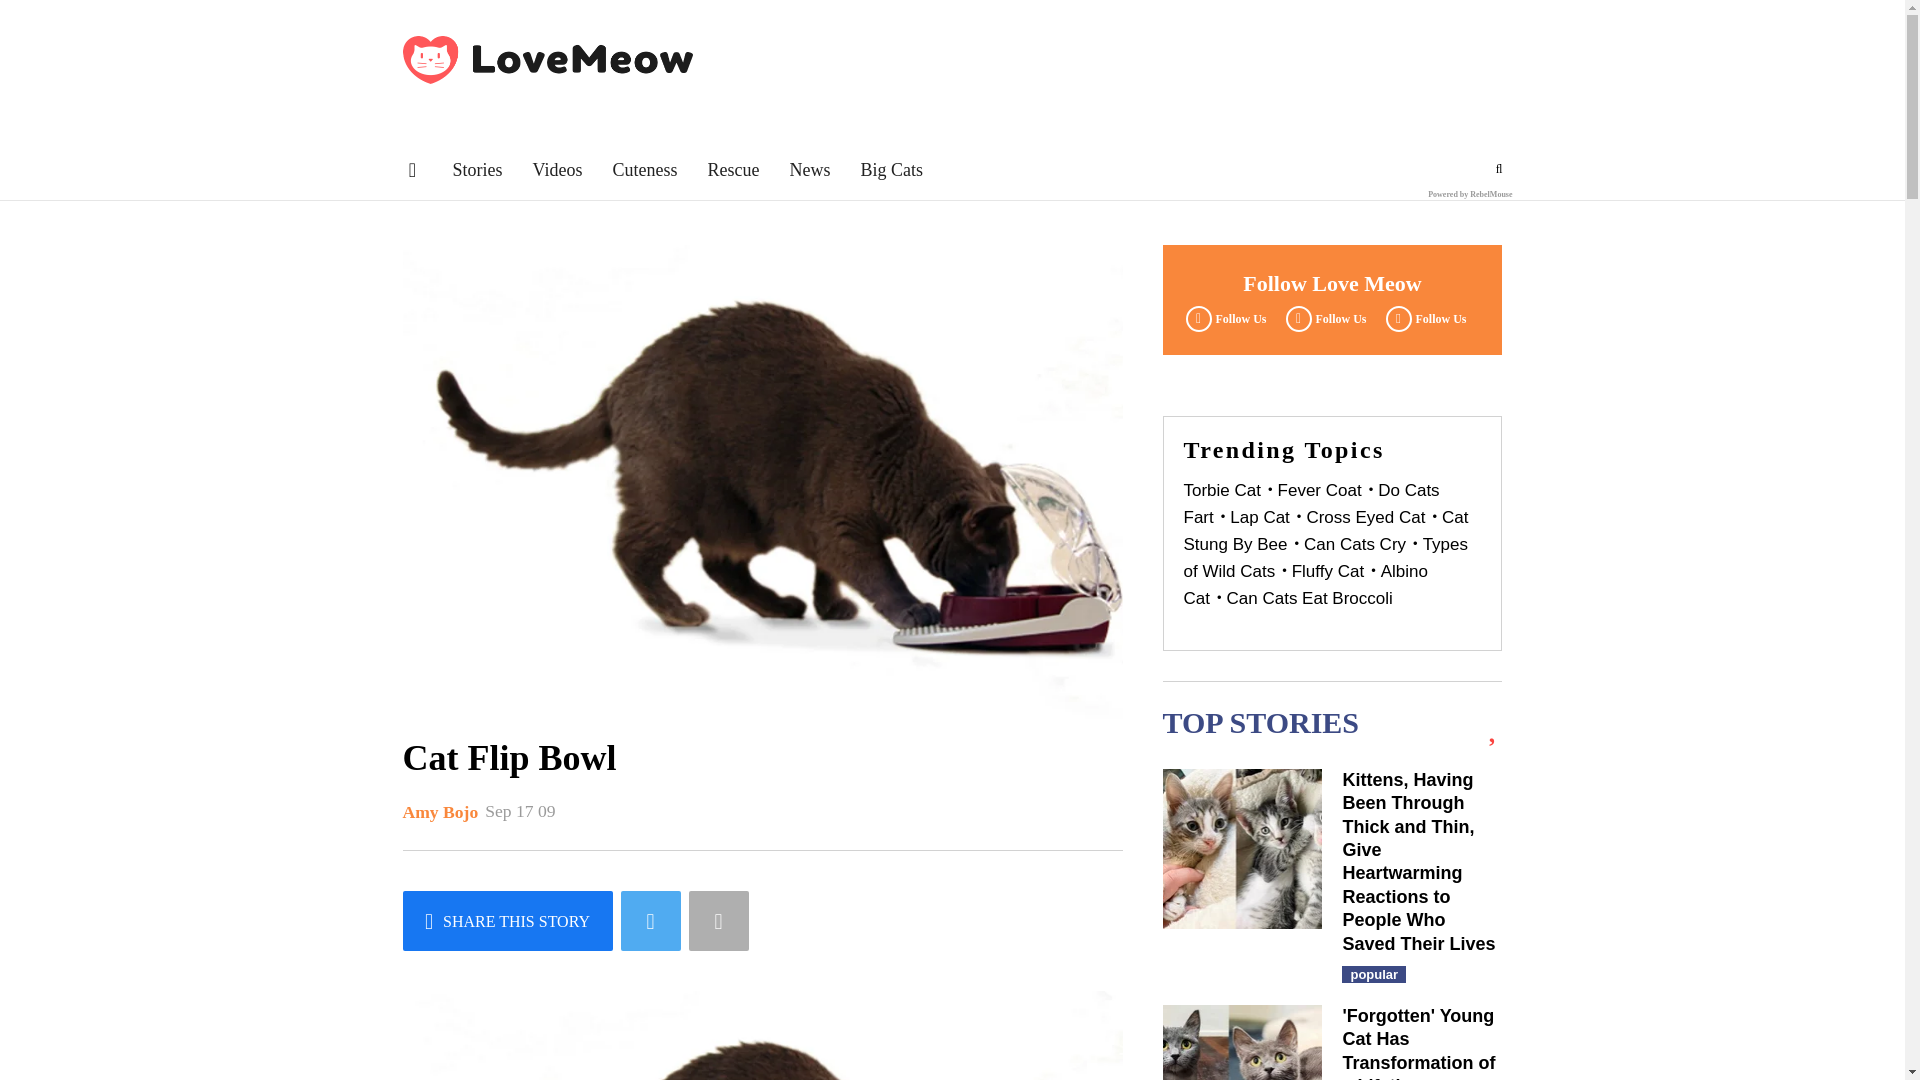 This screenshot has width=1920, height=1080. Describe the element at coordinates (644, 170) in the screenshot. I see `Cuteness` at that location.